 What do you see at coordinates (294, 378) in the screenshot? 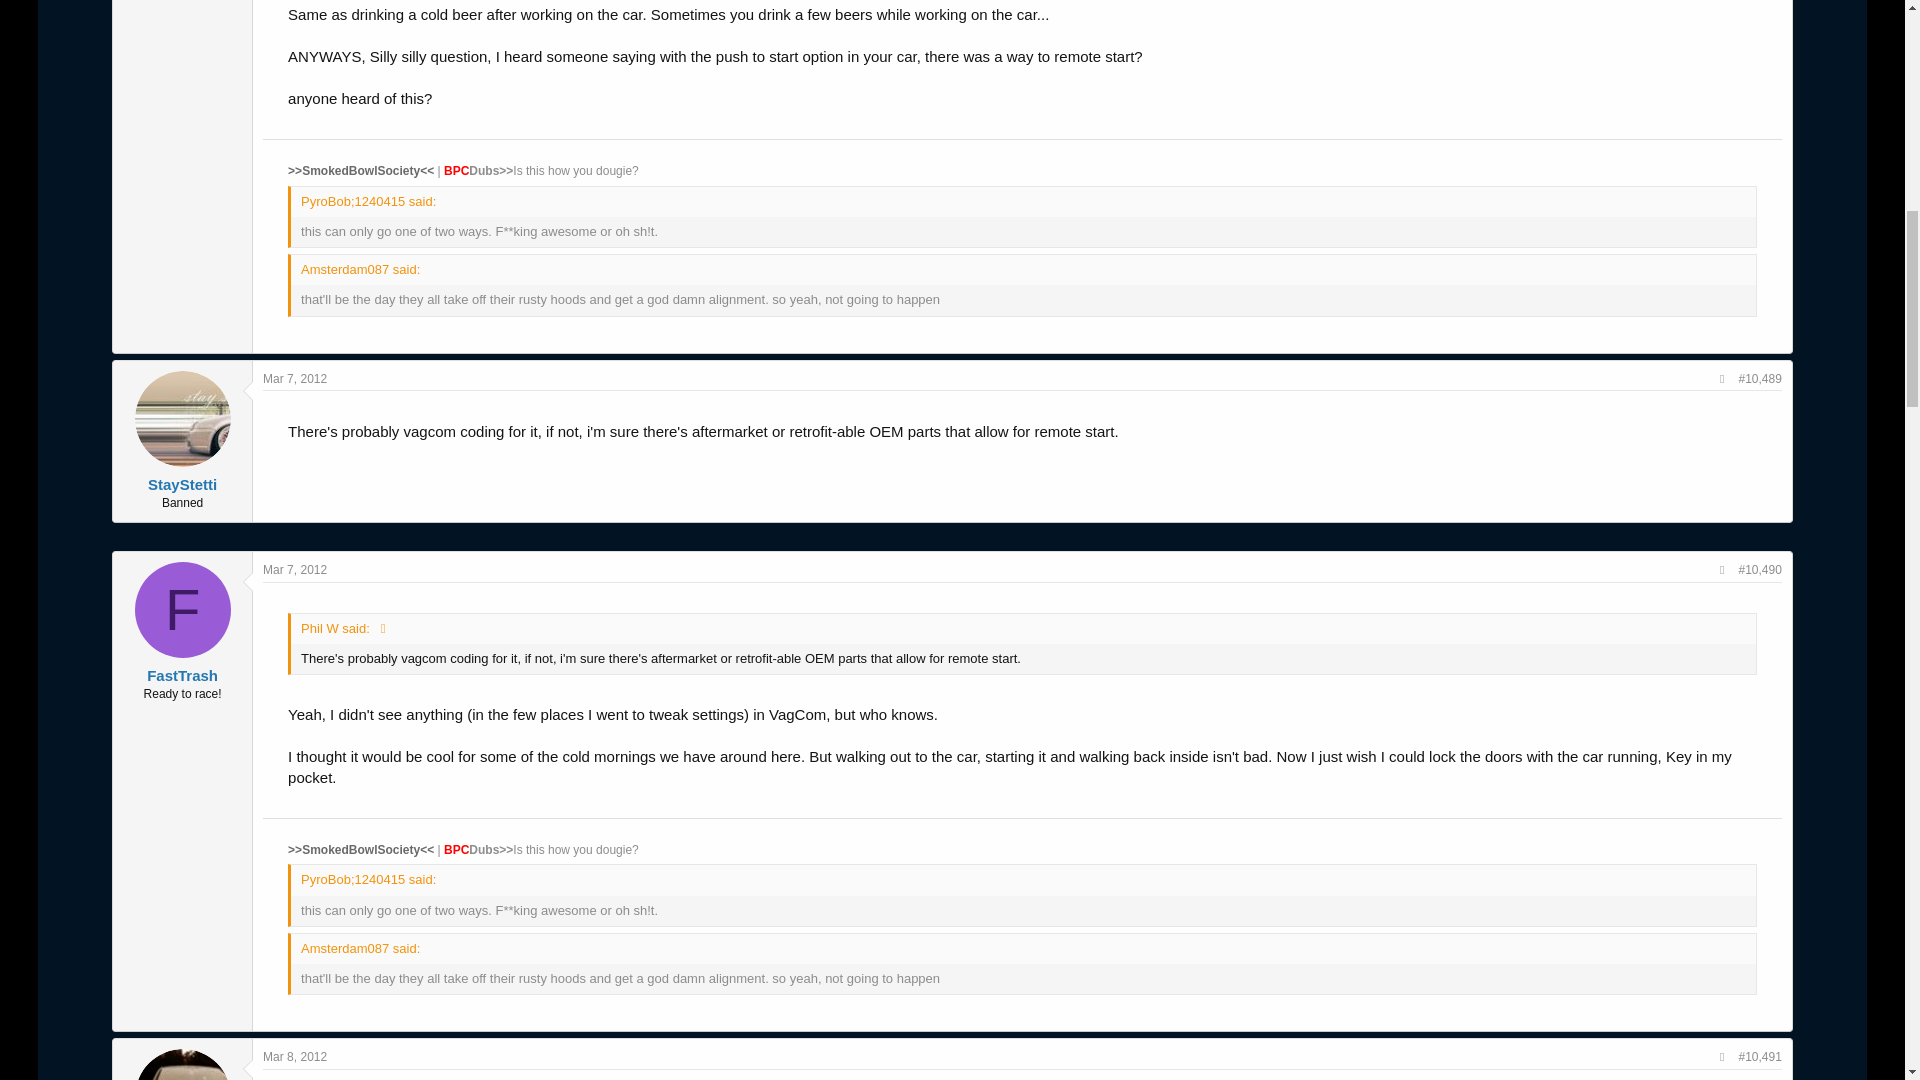
I see `Mar 7, 2012 at 12:03 PM` at bounding box center [294, 378].